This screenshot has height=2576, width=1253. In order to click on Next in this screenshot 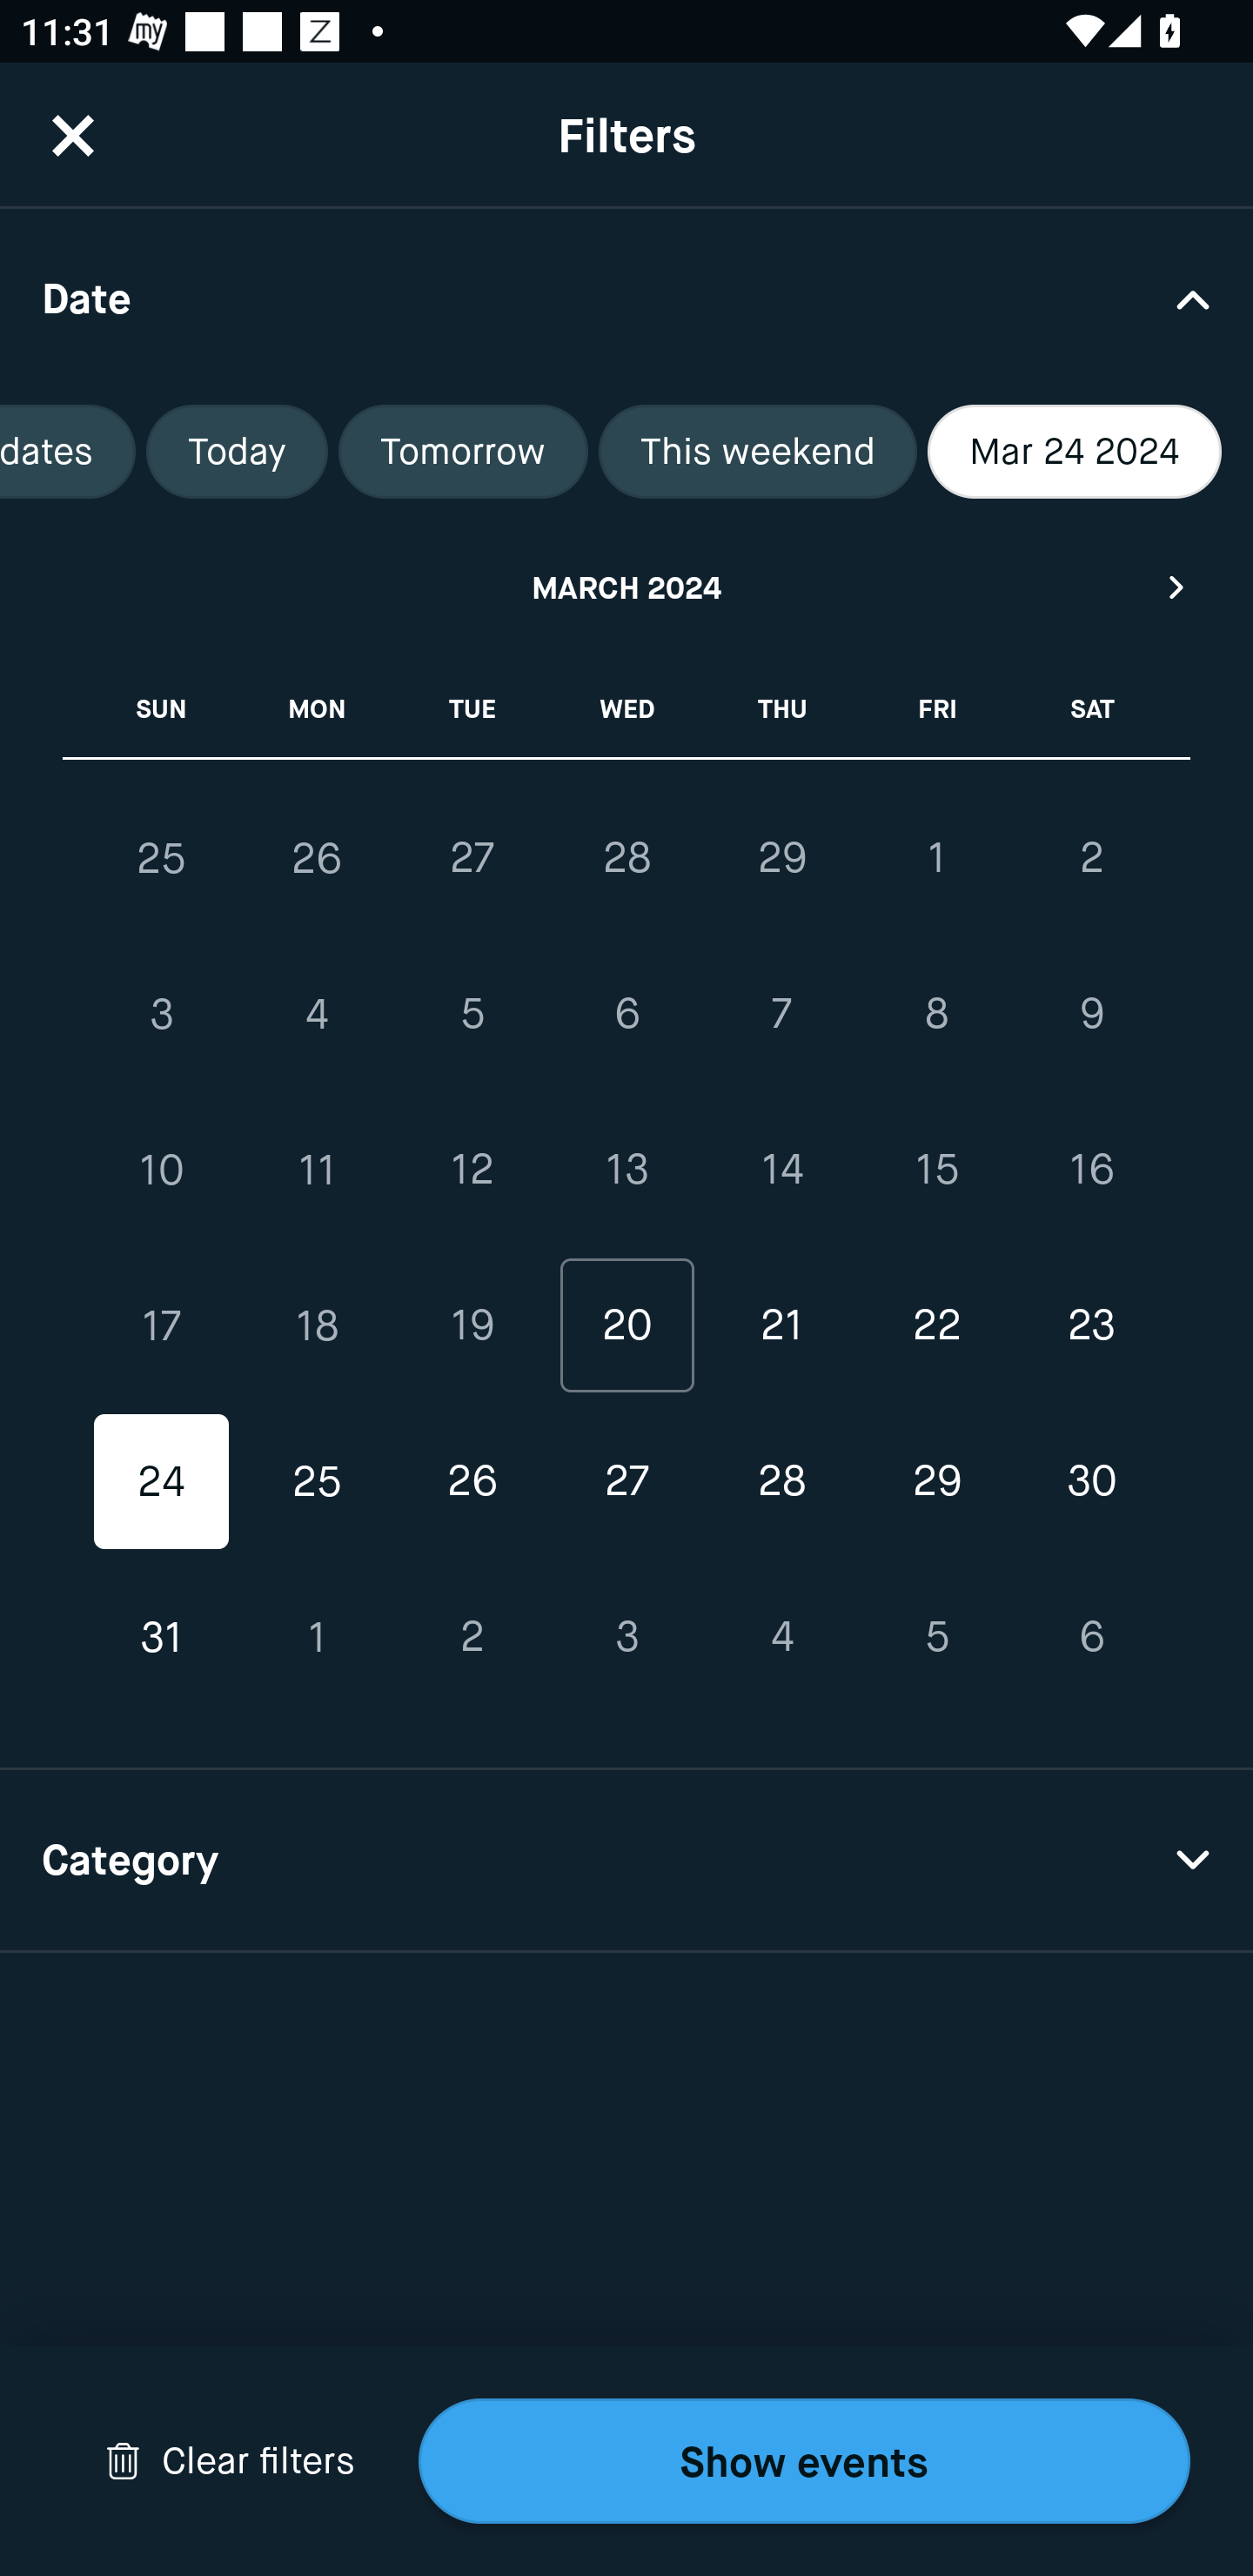, I will do `click(1177, 587)`.